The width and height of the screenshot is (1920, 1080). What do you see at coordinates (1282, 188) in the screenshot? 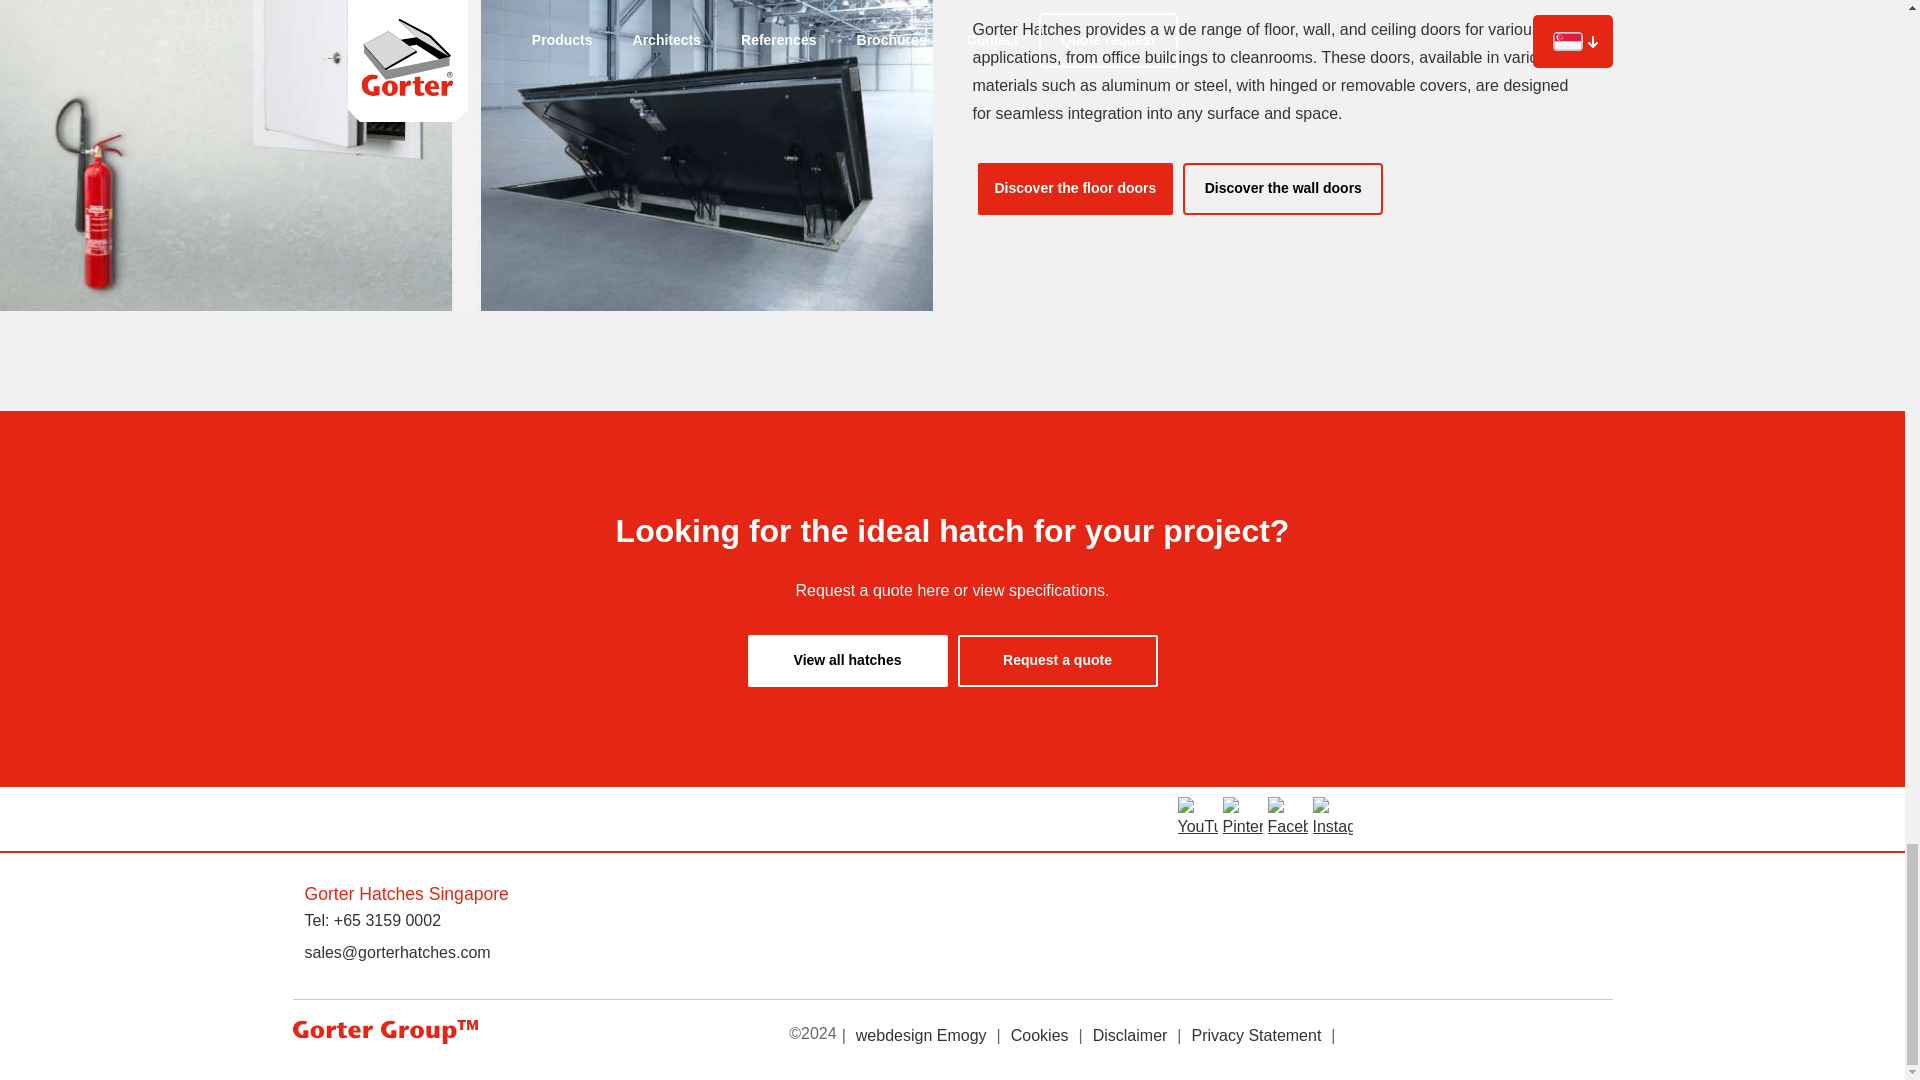
I see `Discover the wall doors` at bounding box center [1282, 188].